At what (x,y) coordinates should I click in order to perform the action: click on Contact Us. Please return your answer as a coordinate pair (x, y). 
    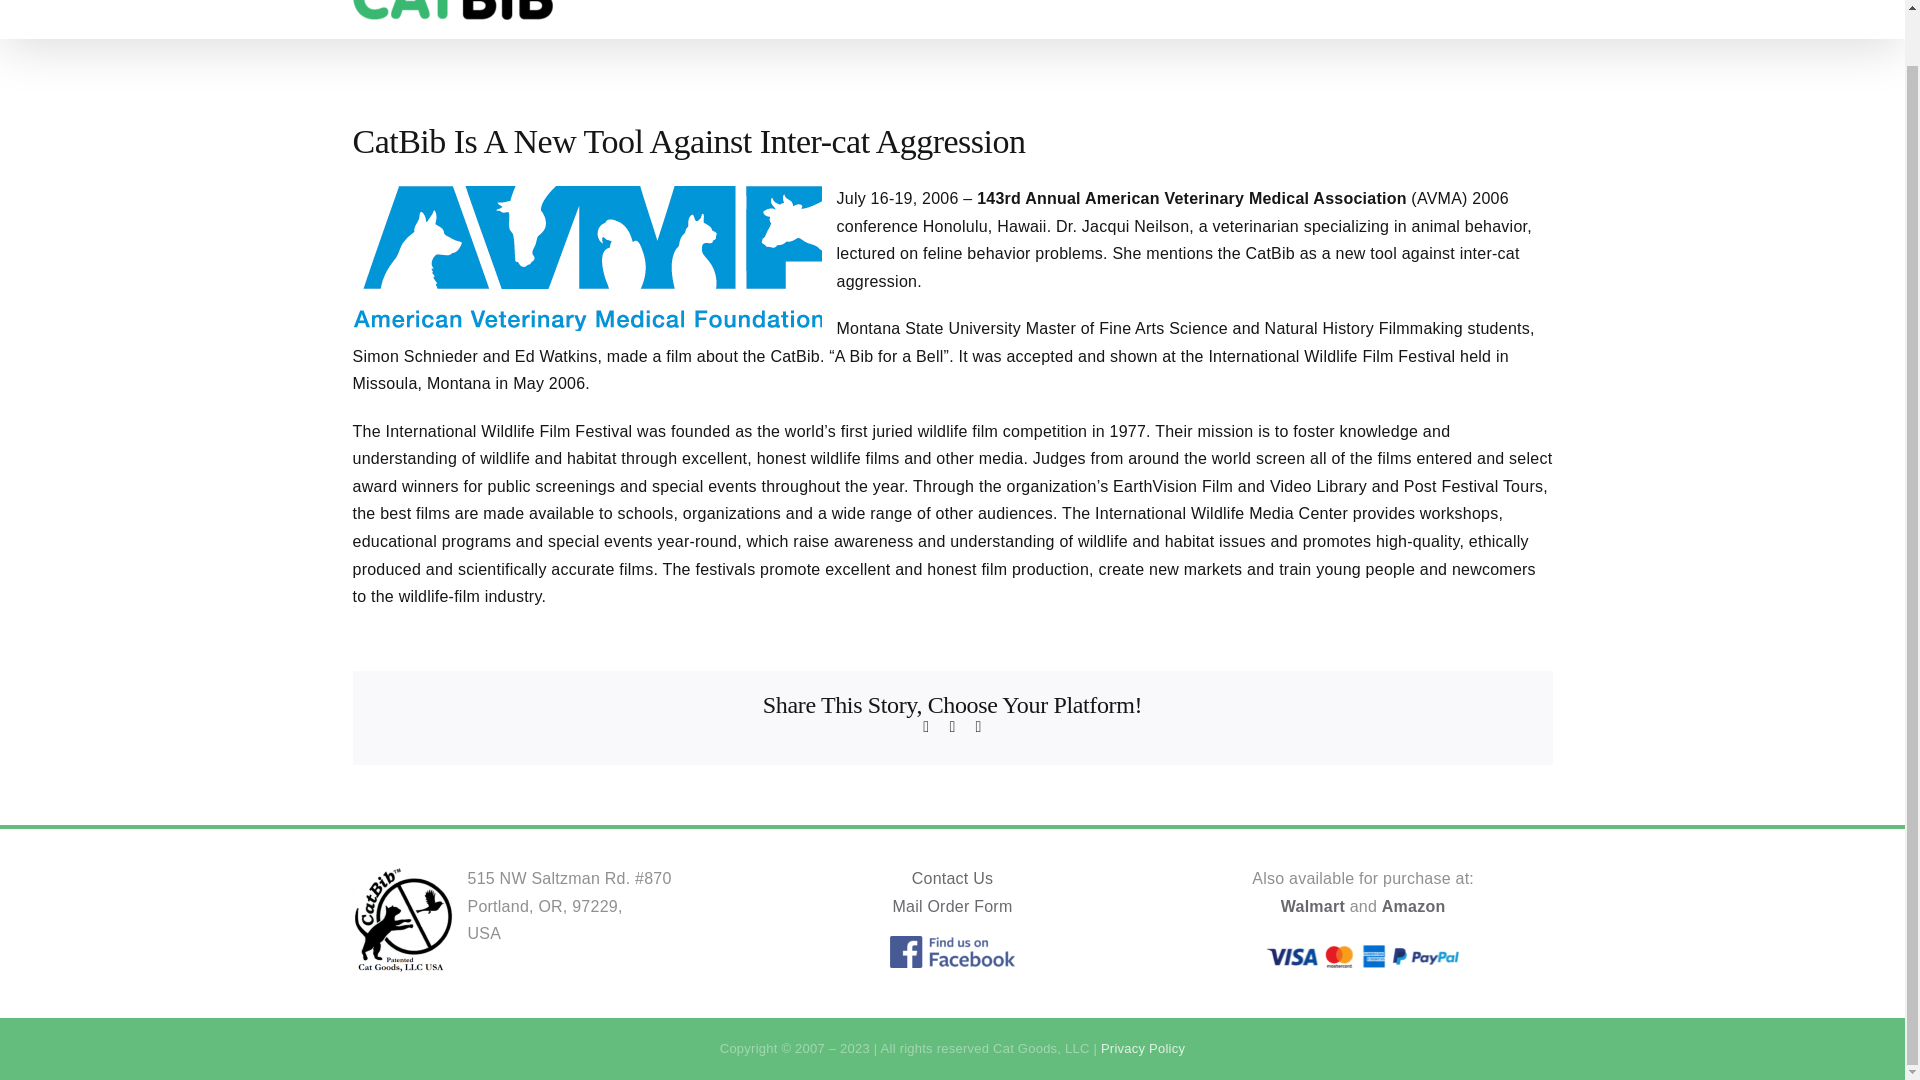
    Looking at the image, I should click on (953, 878).